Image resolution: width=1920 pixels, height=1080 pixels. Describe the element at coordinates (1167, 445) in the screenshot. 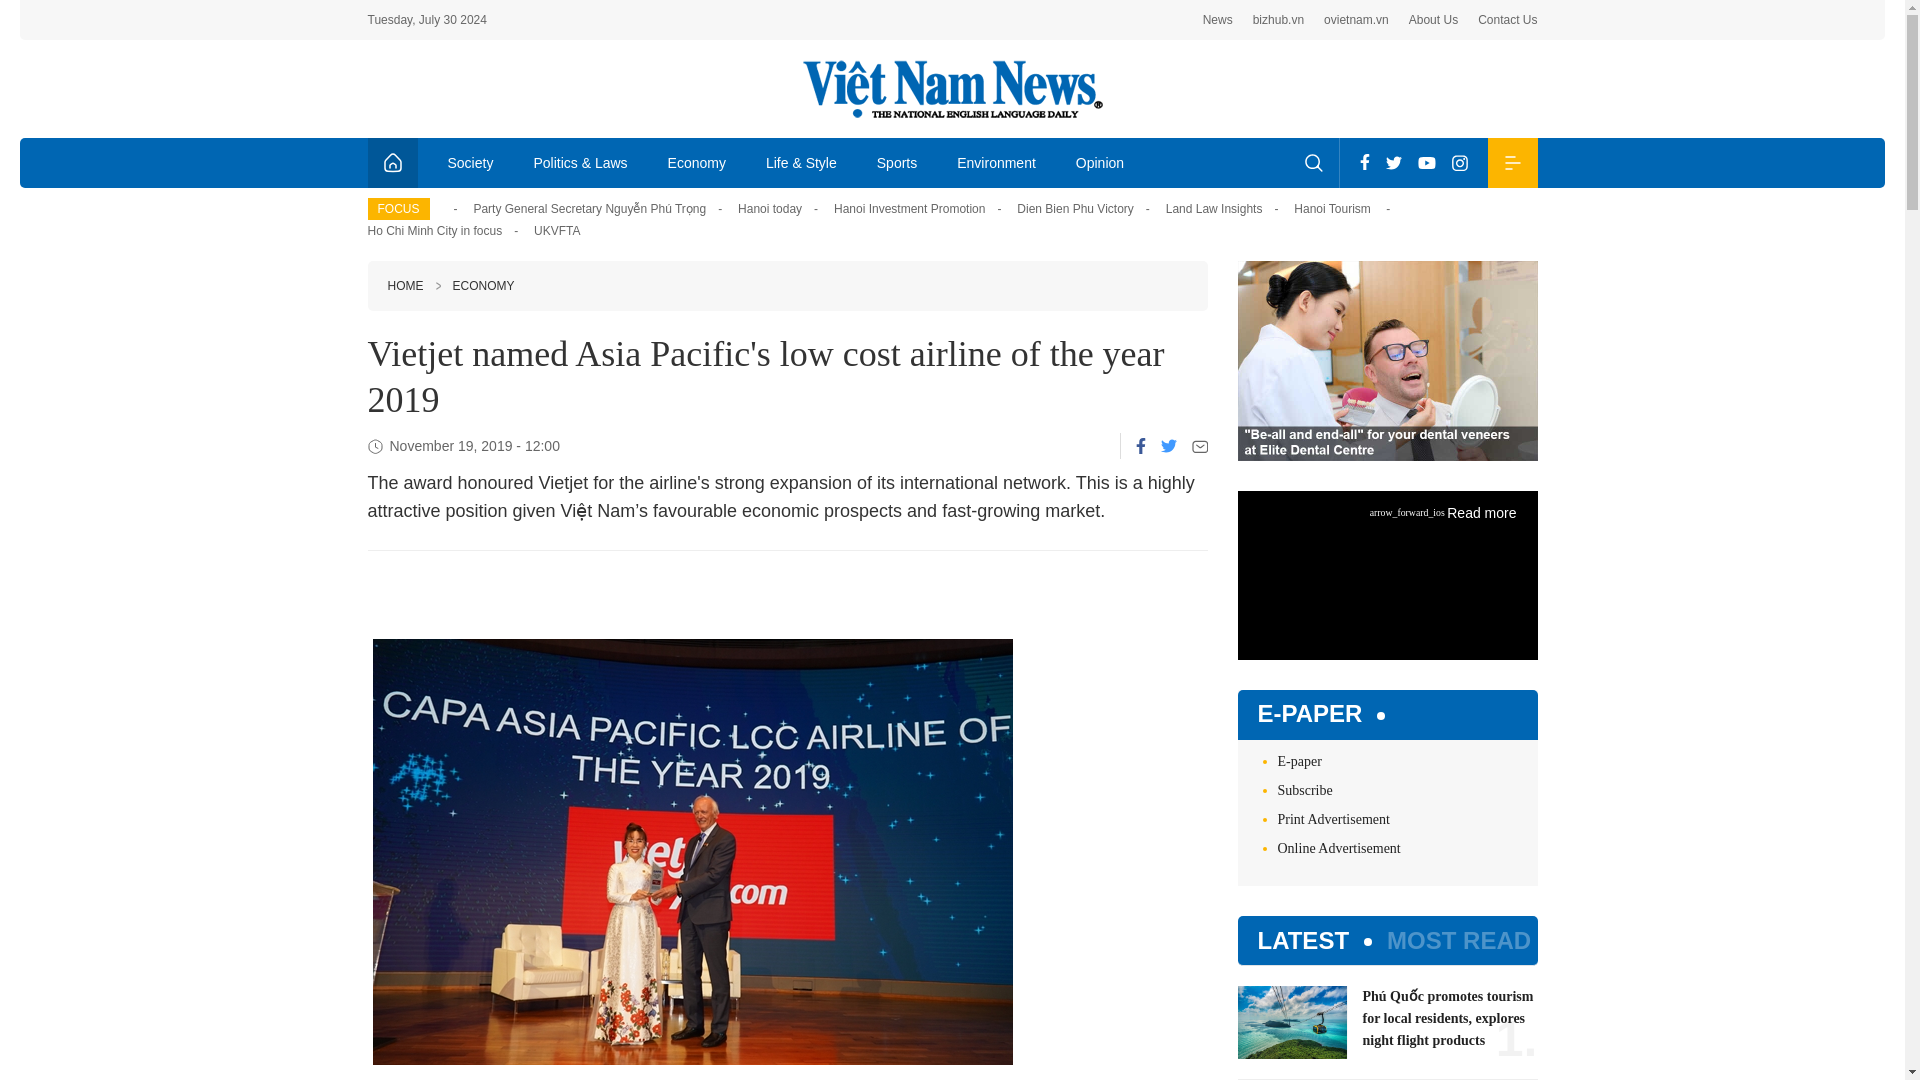

I see `Twitter` at that location.